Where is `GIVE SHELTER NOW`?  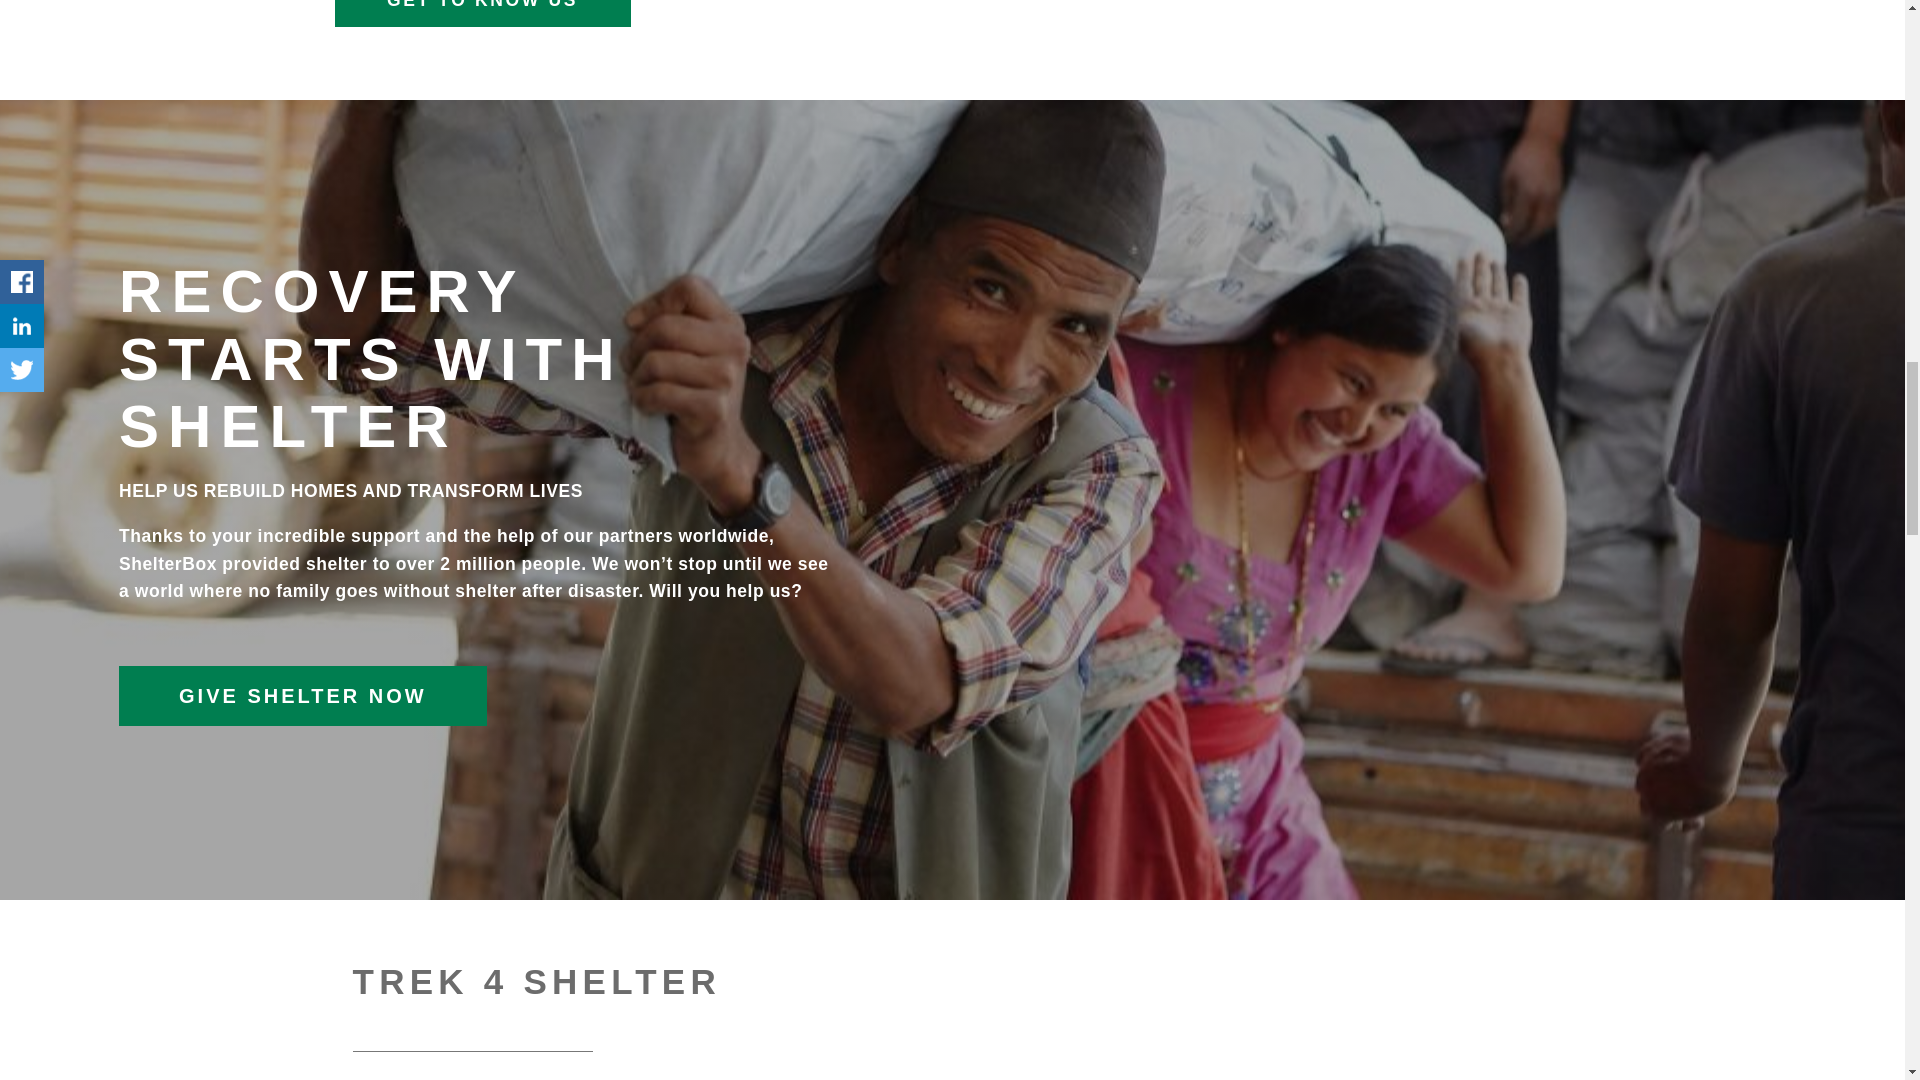 GIVE SHELTER NOW is located at coordinates (303, 696).